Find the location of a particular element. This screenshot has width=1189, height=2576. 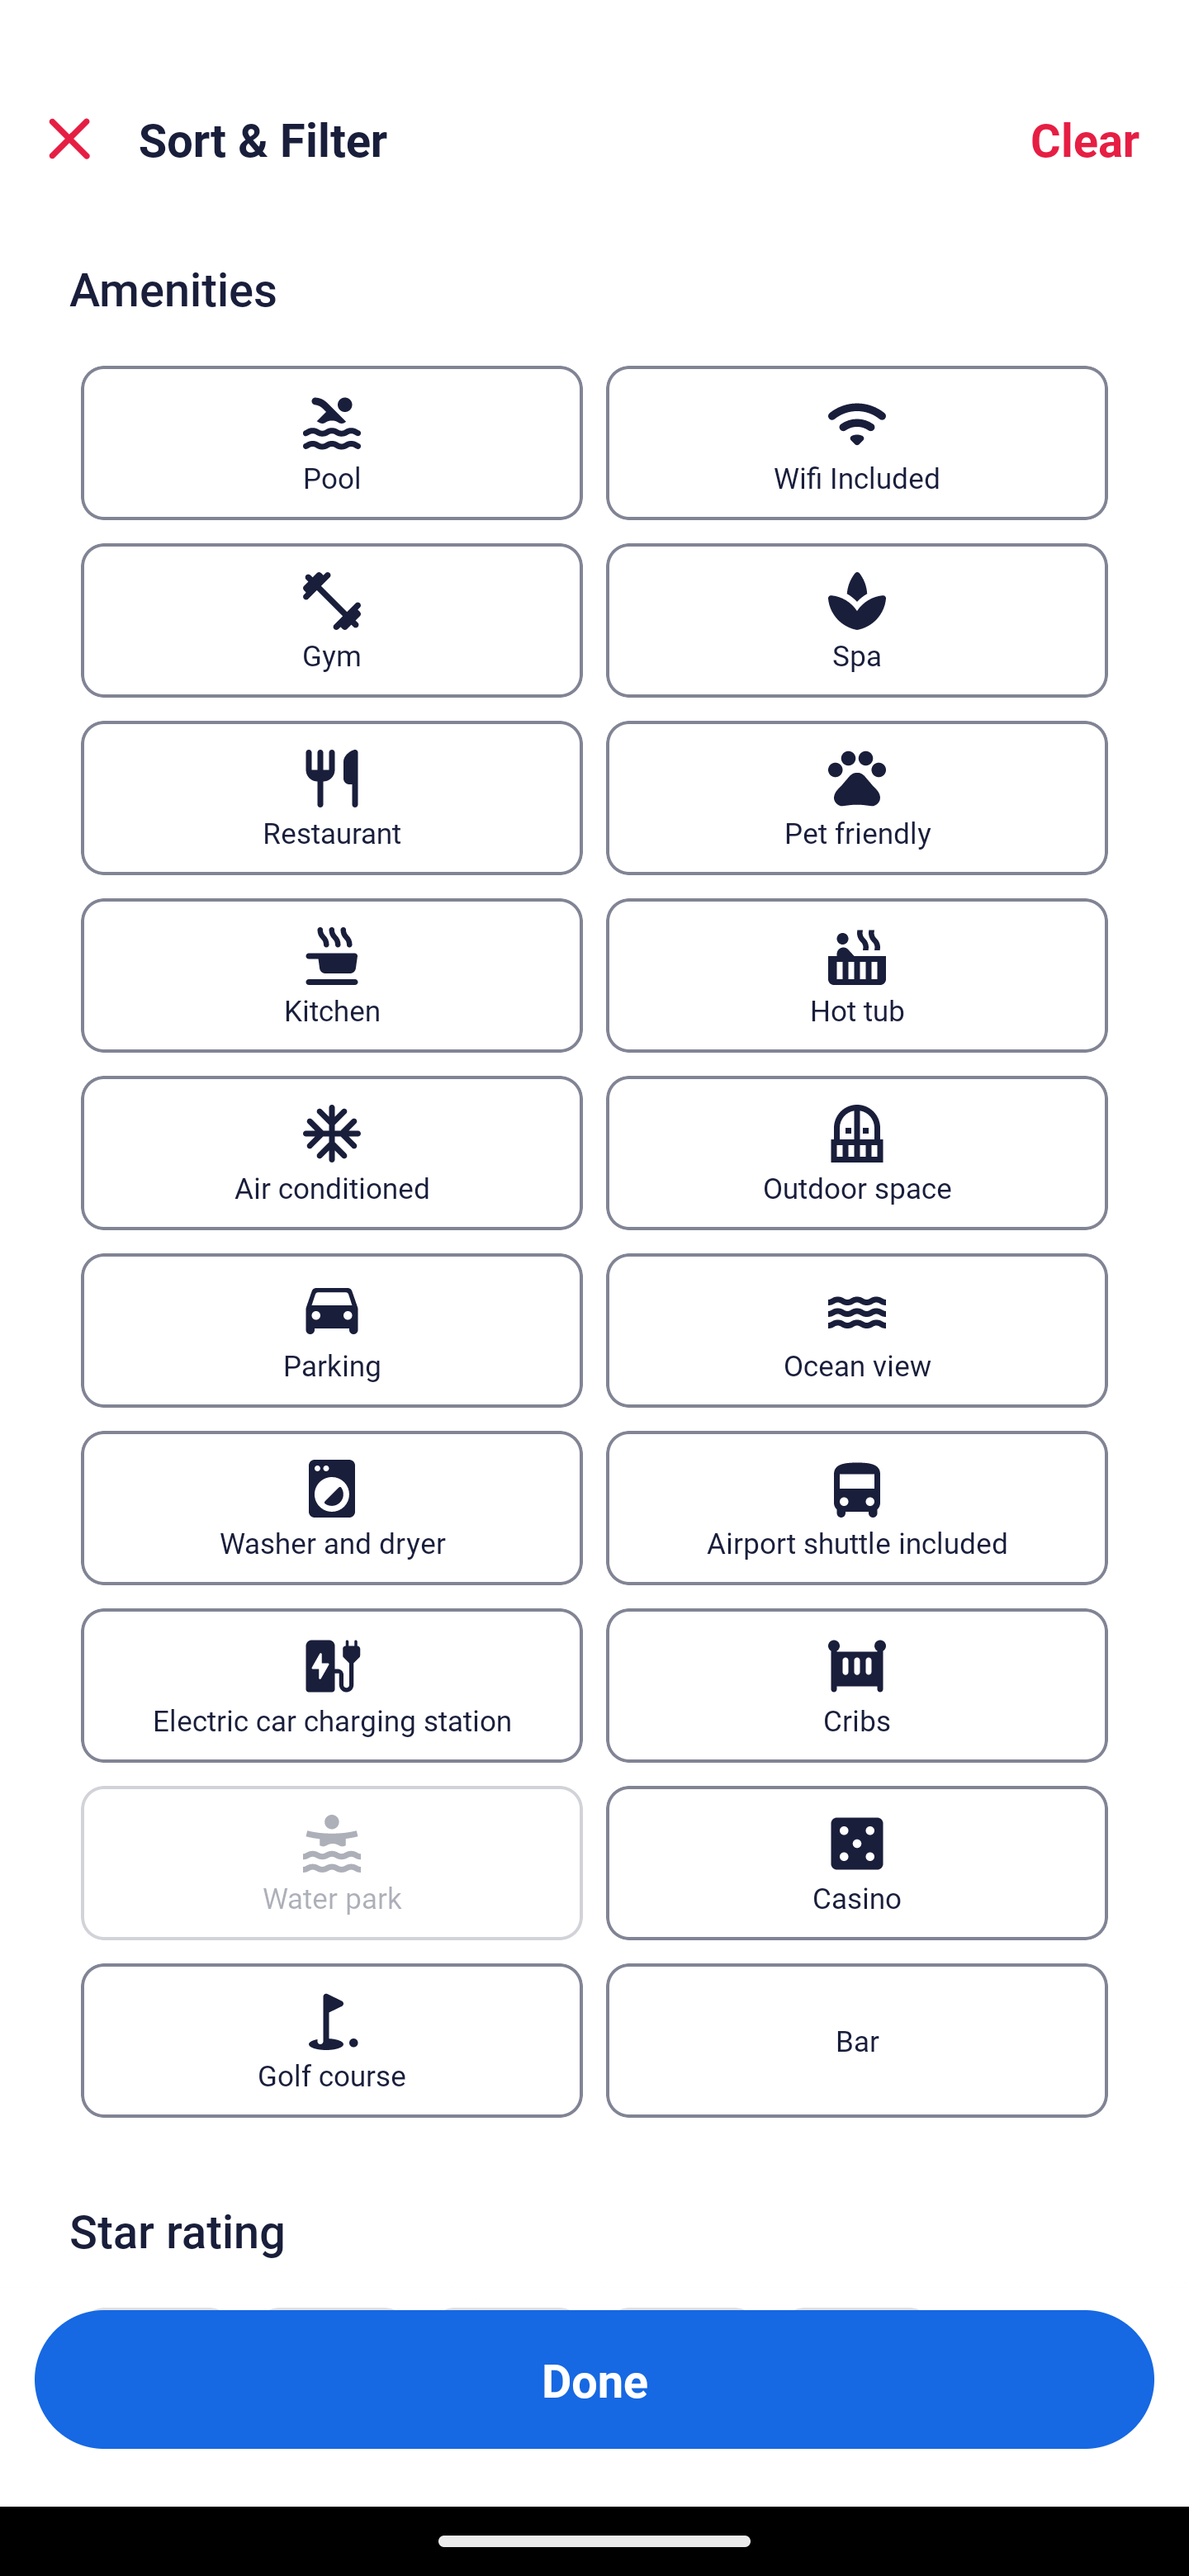

Airport shuttle included is located at coordinates (857, 1506).